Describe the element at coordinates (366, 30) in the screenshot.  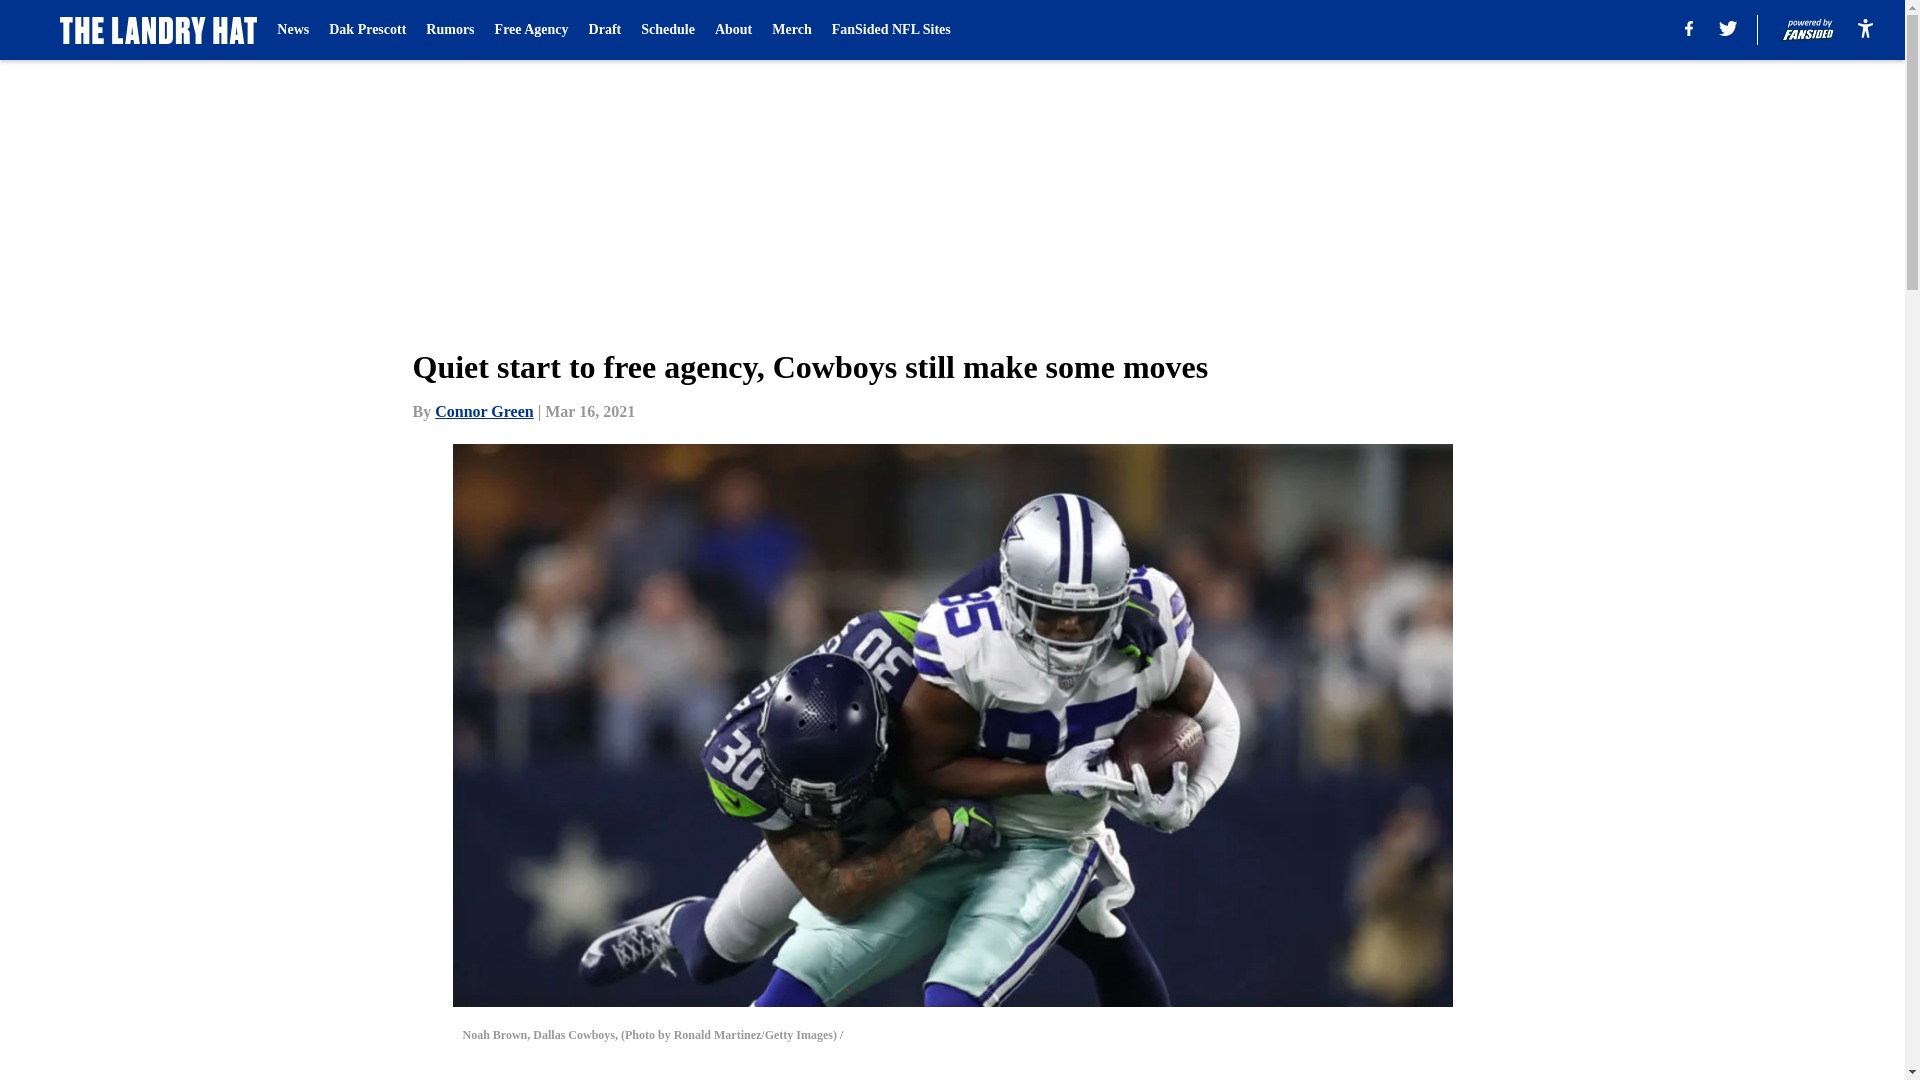
I see `Dak Prescott` at that location.